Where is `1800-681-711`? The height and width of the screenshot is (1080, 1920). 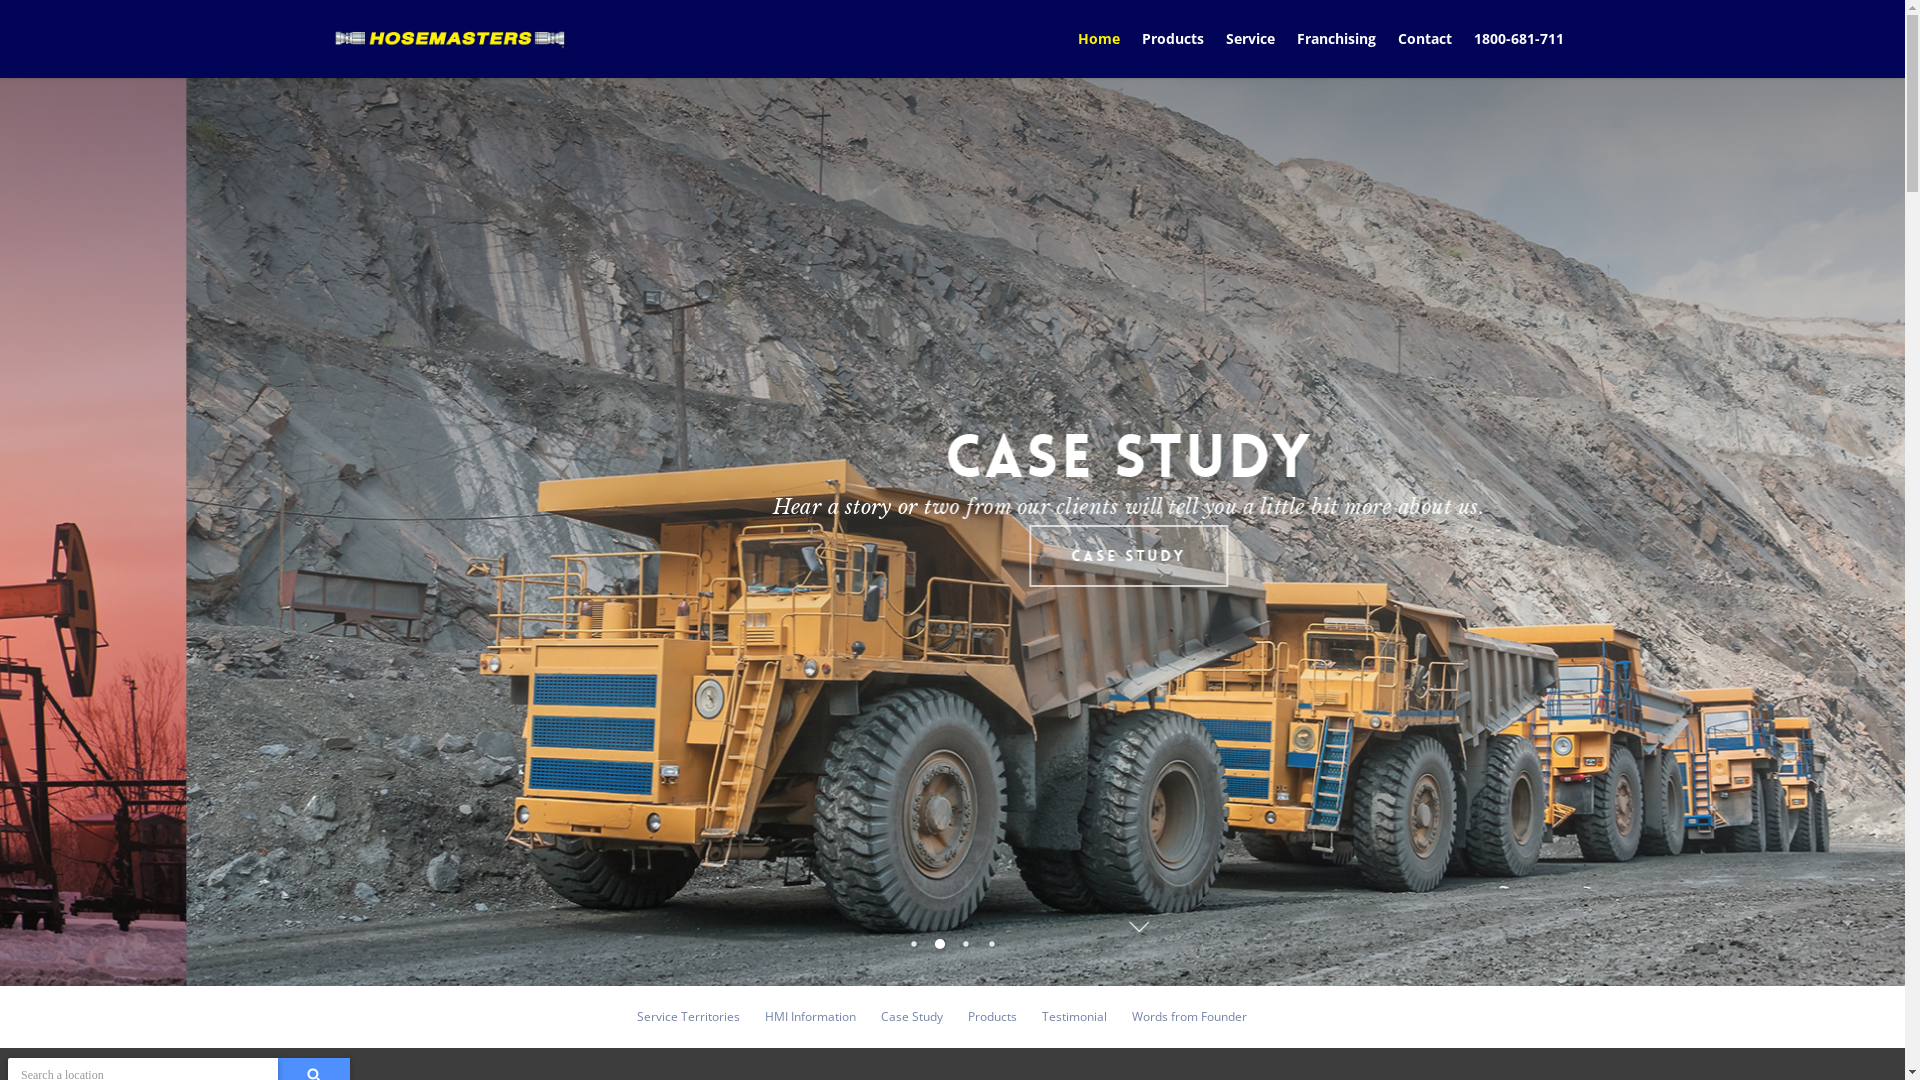 1800-681-711 is located at coordinates (1519, 52).